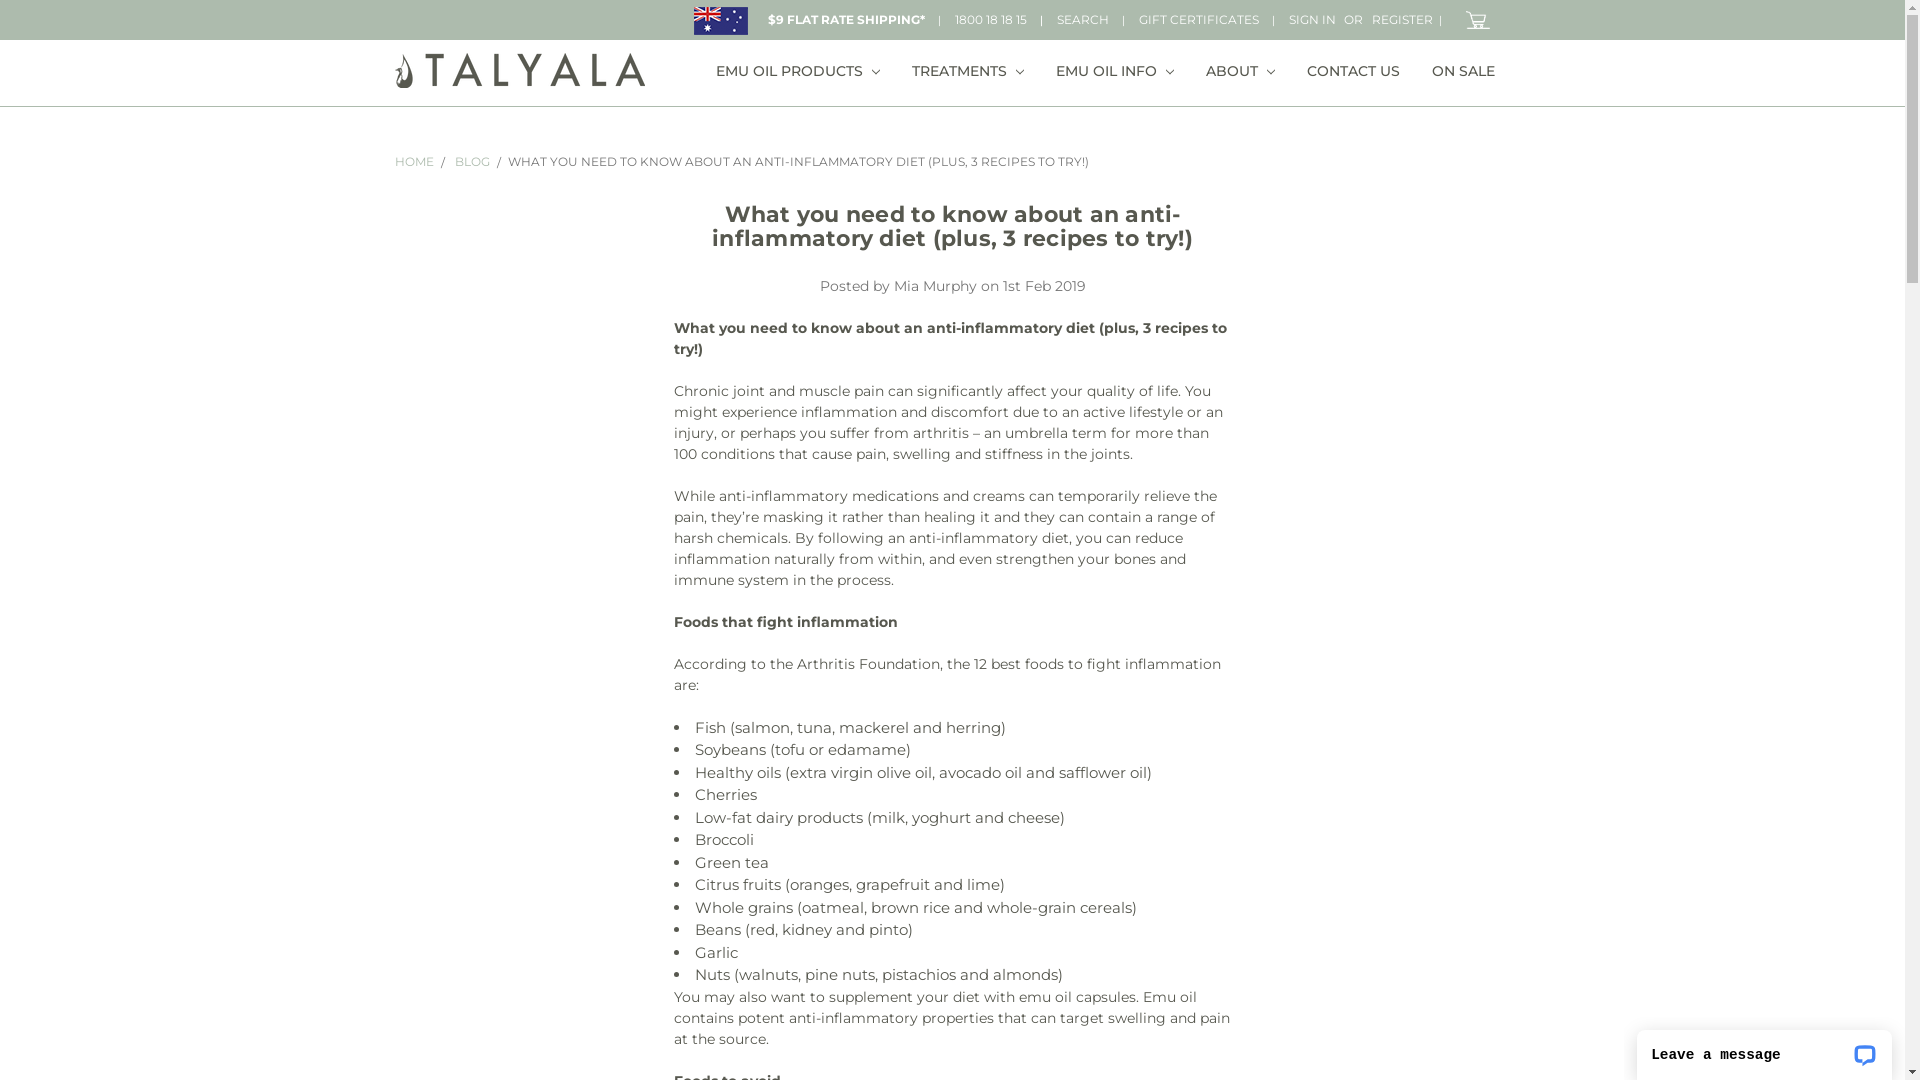 Image resolution: width=1920 pixels, height=1080 pixels. Describe the element at coordinates (1240, 74) in the screenshot. I see `ABOUT` at that location.